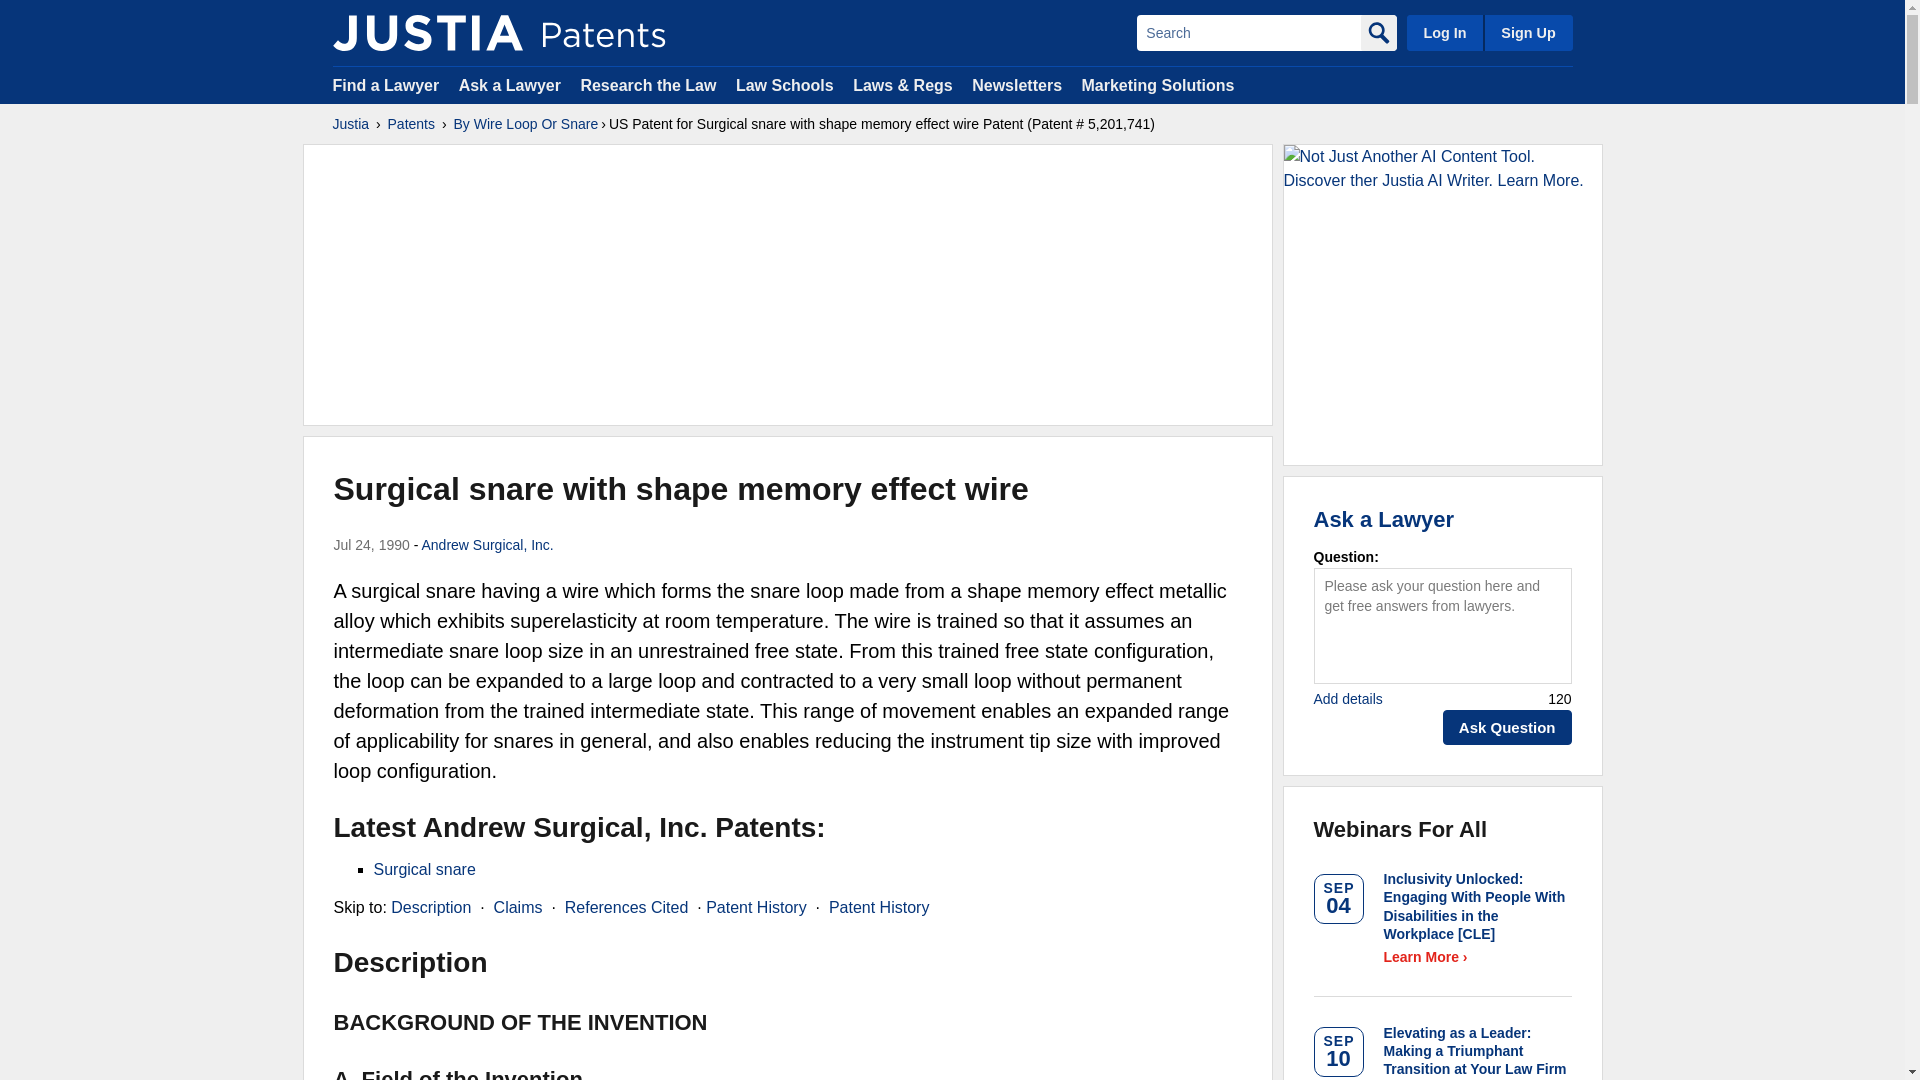 This screenshot has height=1080, width=1920. I want to click on Ask a Lawyer, so click(509, 84).